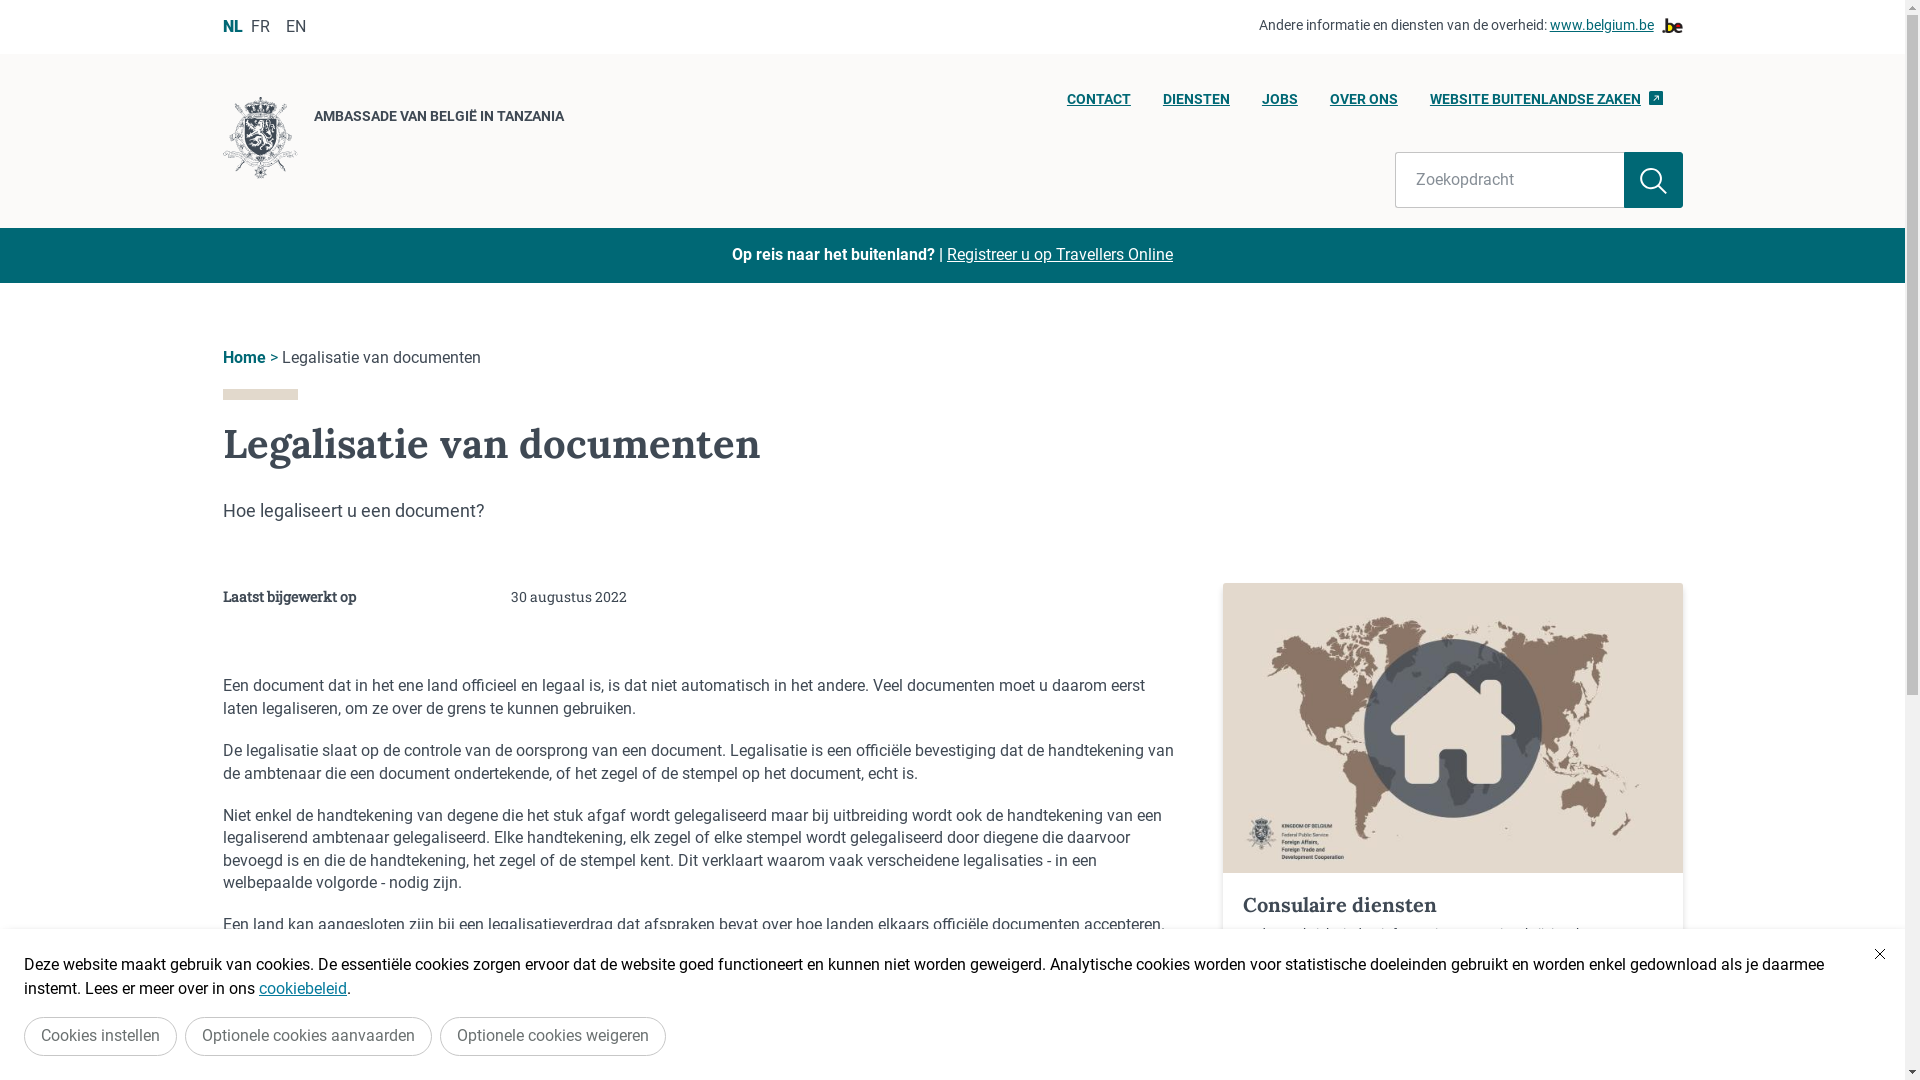 The height and width of the screenshot is (1080, 1920). I want to click on Home, so click(244, 358).